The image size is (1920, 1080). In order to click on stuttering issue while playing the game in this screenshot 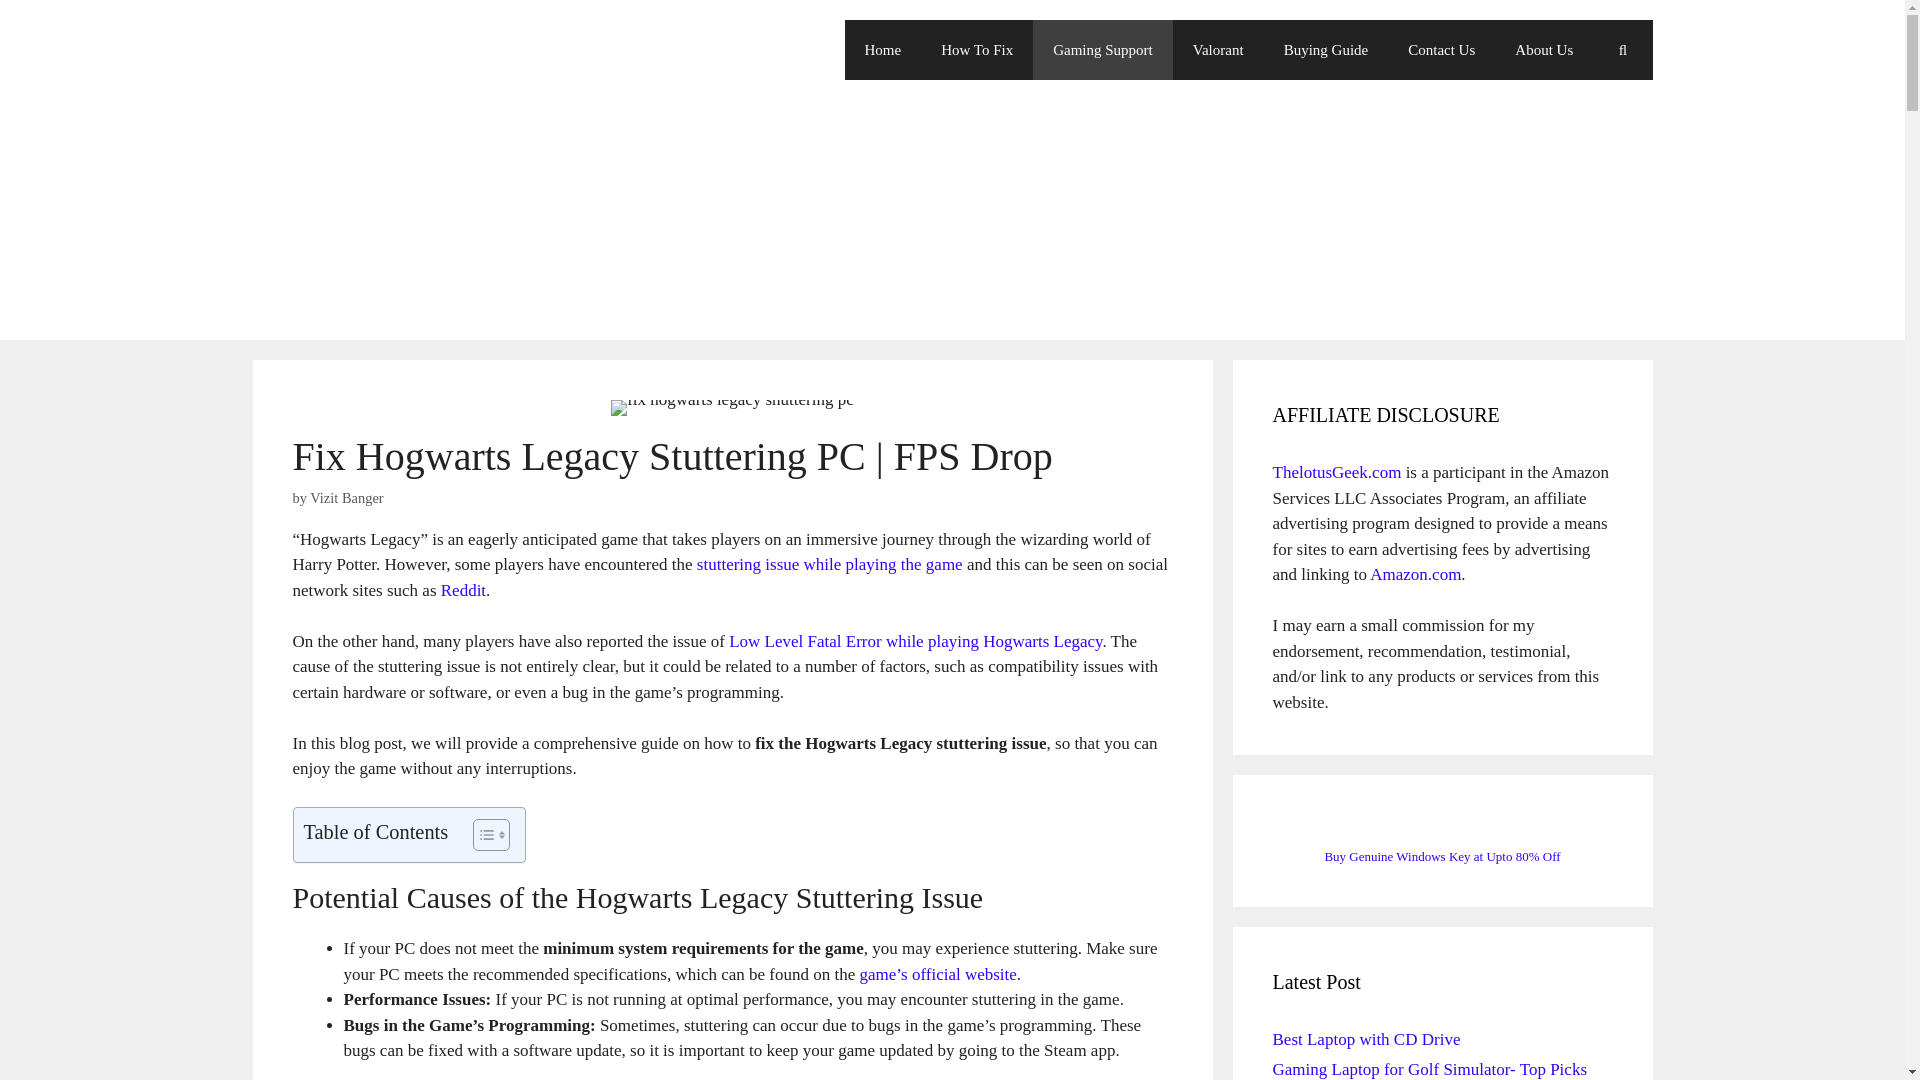, I will do `click(830, 564)`.